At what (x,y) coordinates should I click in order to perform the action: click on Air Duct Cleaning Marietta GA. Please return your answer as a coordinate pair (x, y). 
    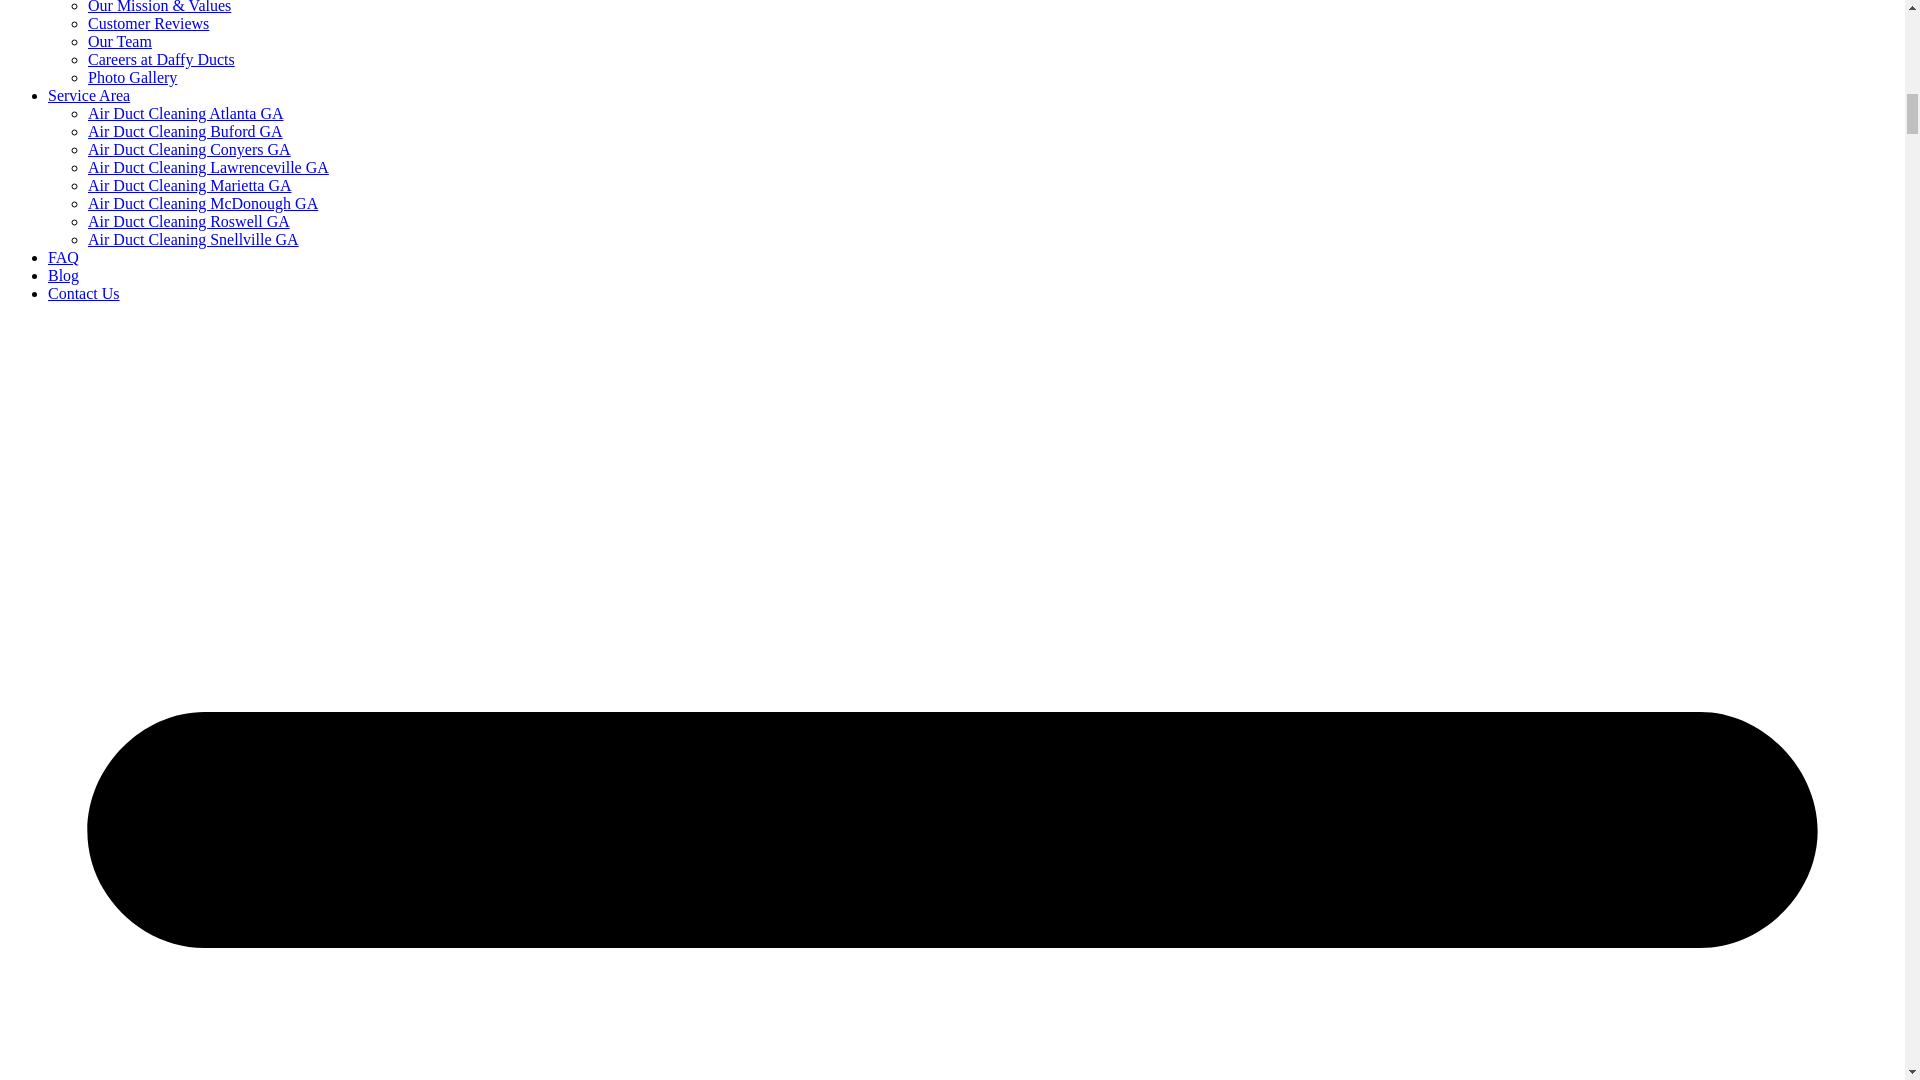
    Looking at the image, I should click on (190, 186).